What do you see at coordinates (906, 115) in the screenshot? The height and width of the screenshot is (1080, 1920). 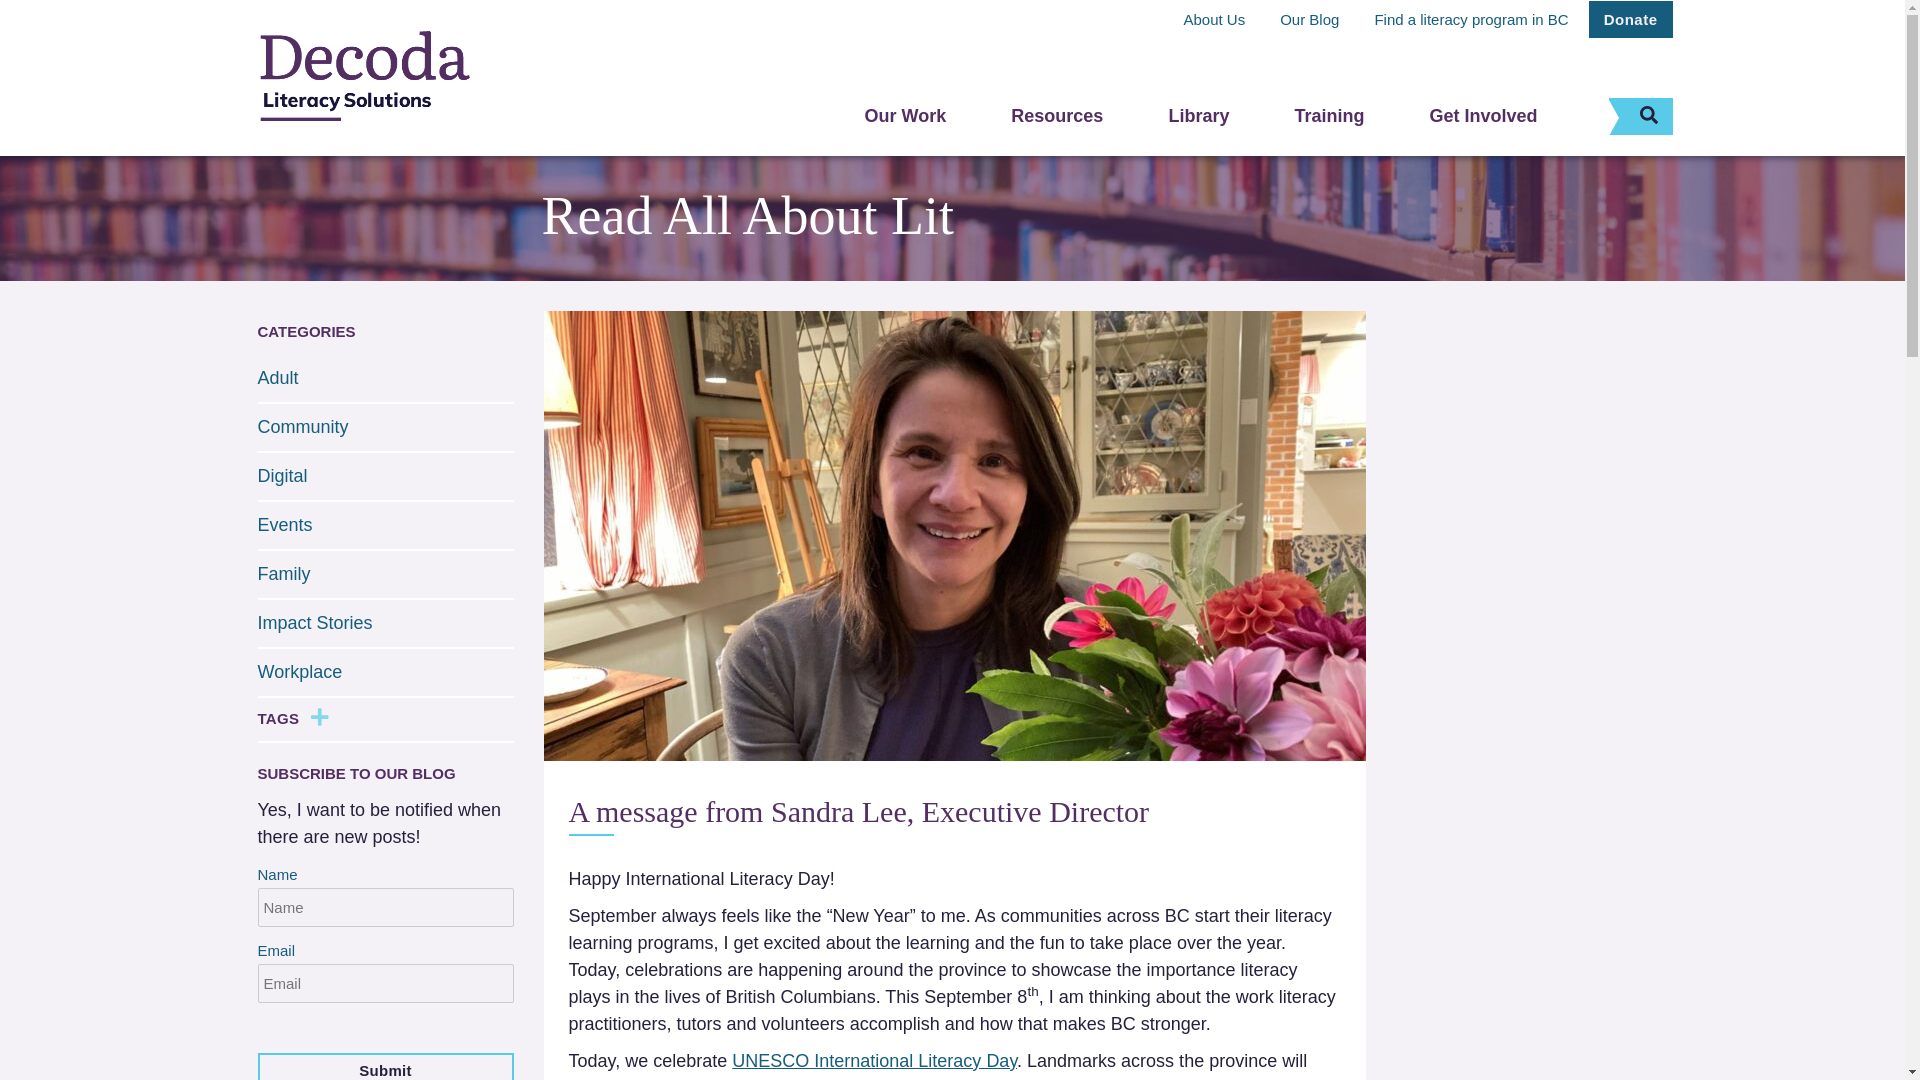 I see `Our Work` at bounding box center [906, 115].